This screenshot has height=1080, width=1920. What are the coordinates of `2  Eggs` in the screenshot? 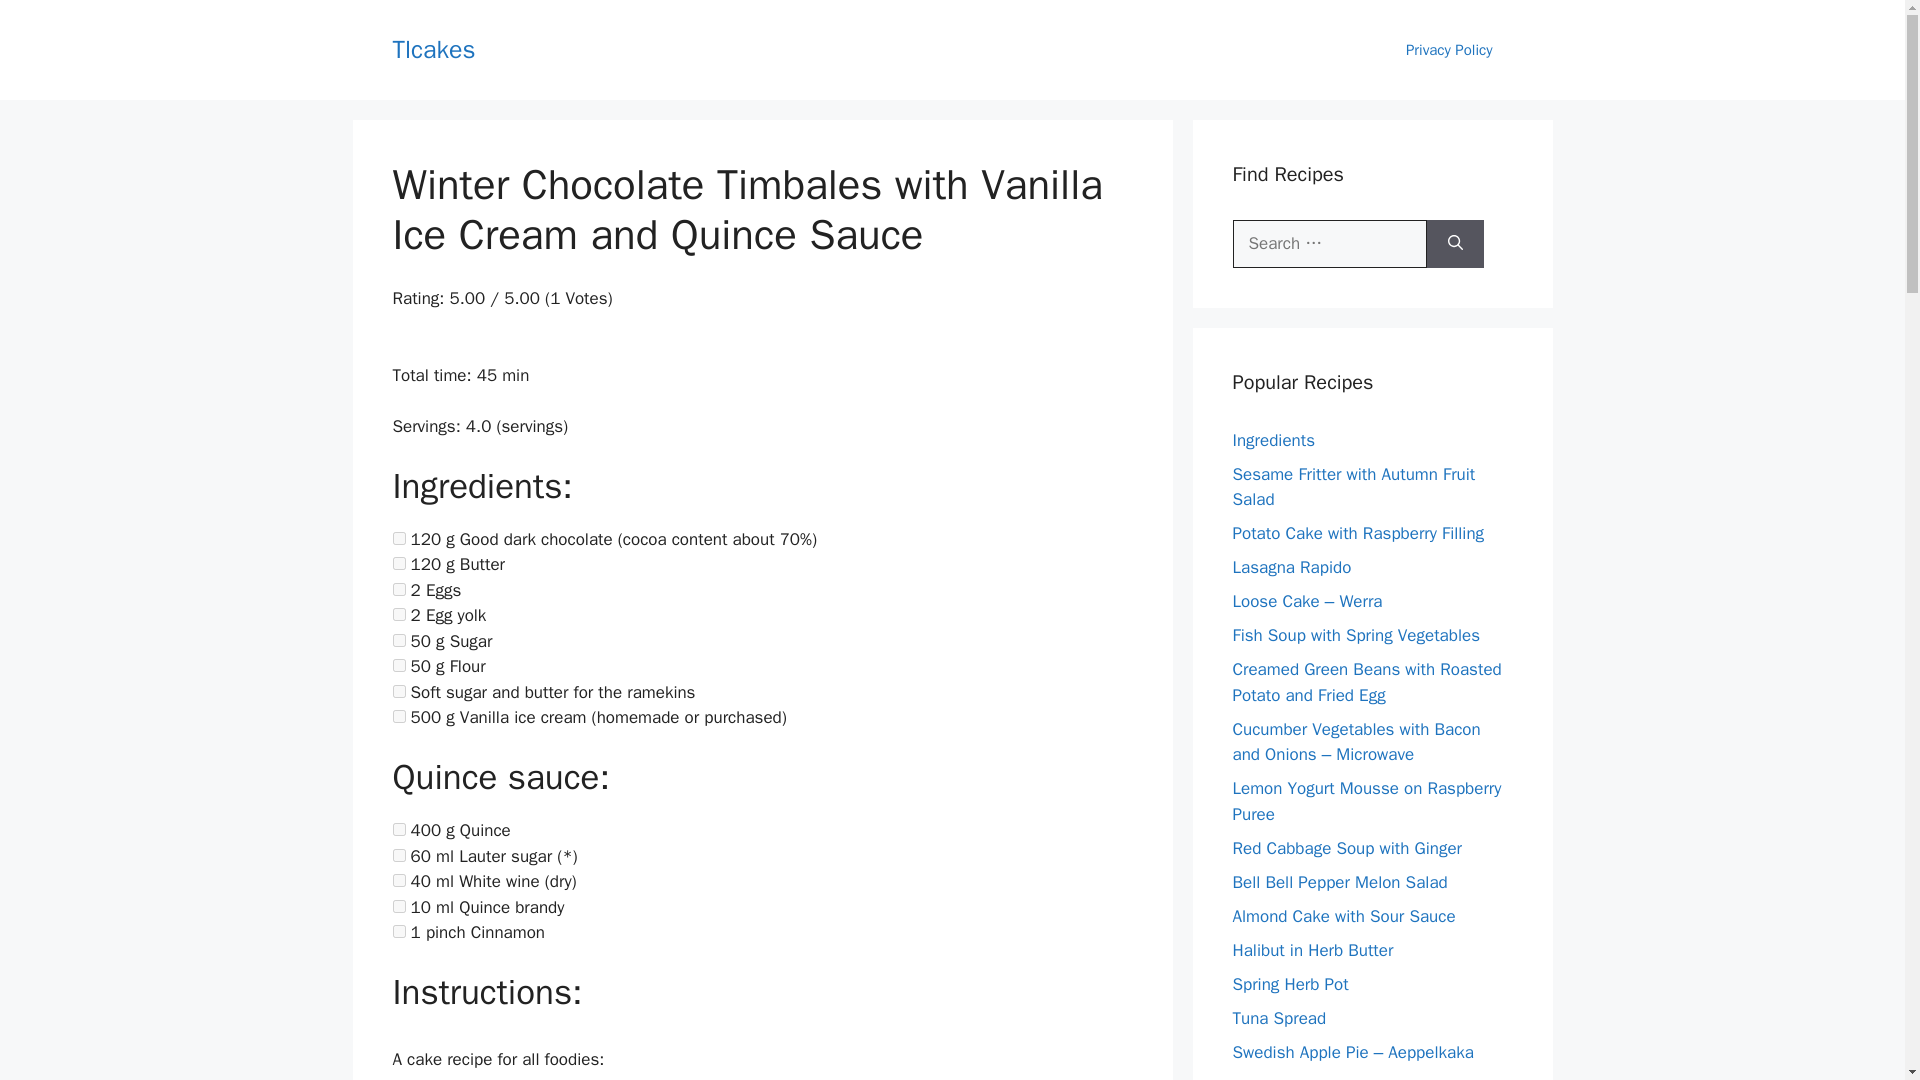 It's located at (398, 590).